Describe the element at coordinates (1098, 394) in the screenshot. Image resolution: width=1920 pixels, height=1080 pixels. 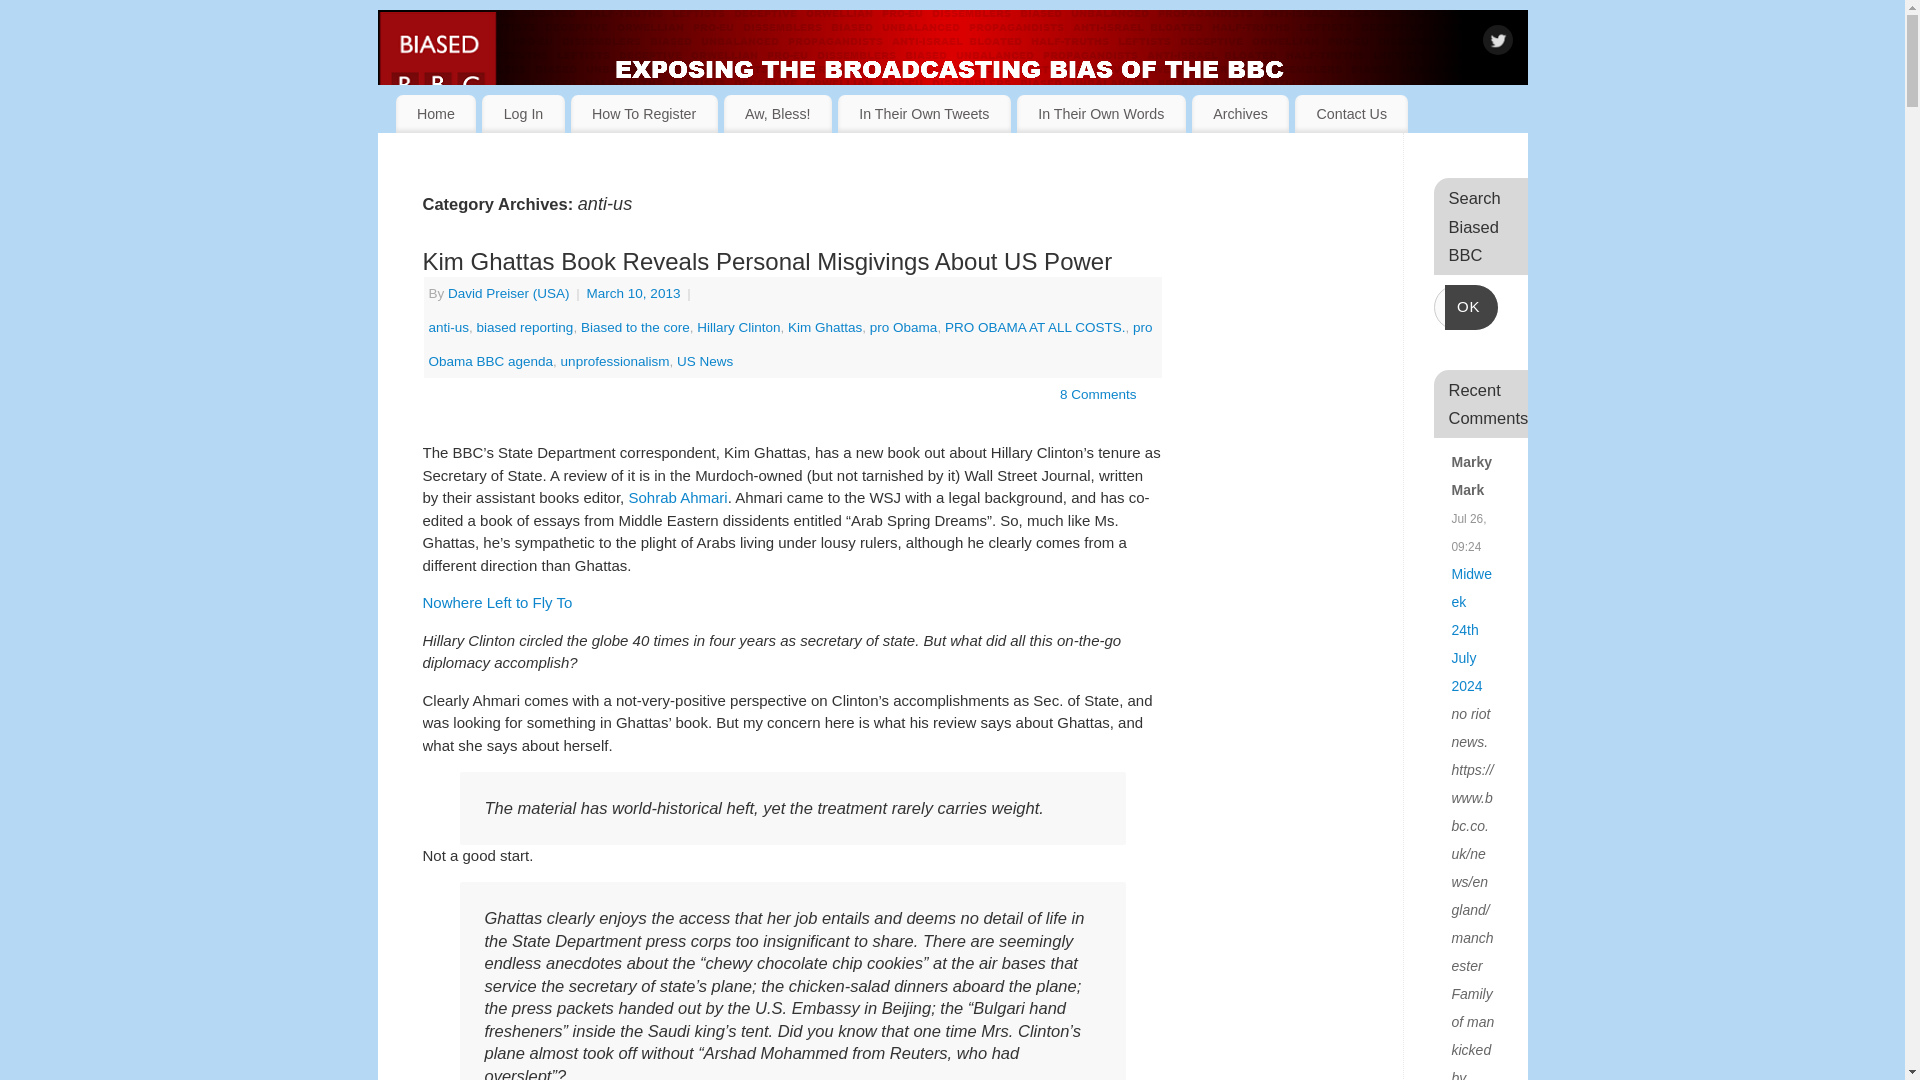
I see `8 Comments` at that location.